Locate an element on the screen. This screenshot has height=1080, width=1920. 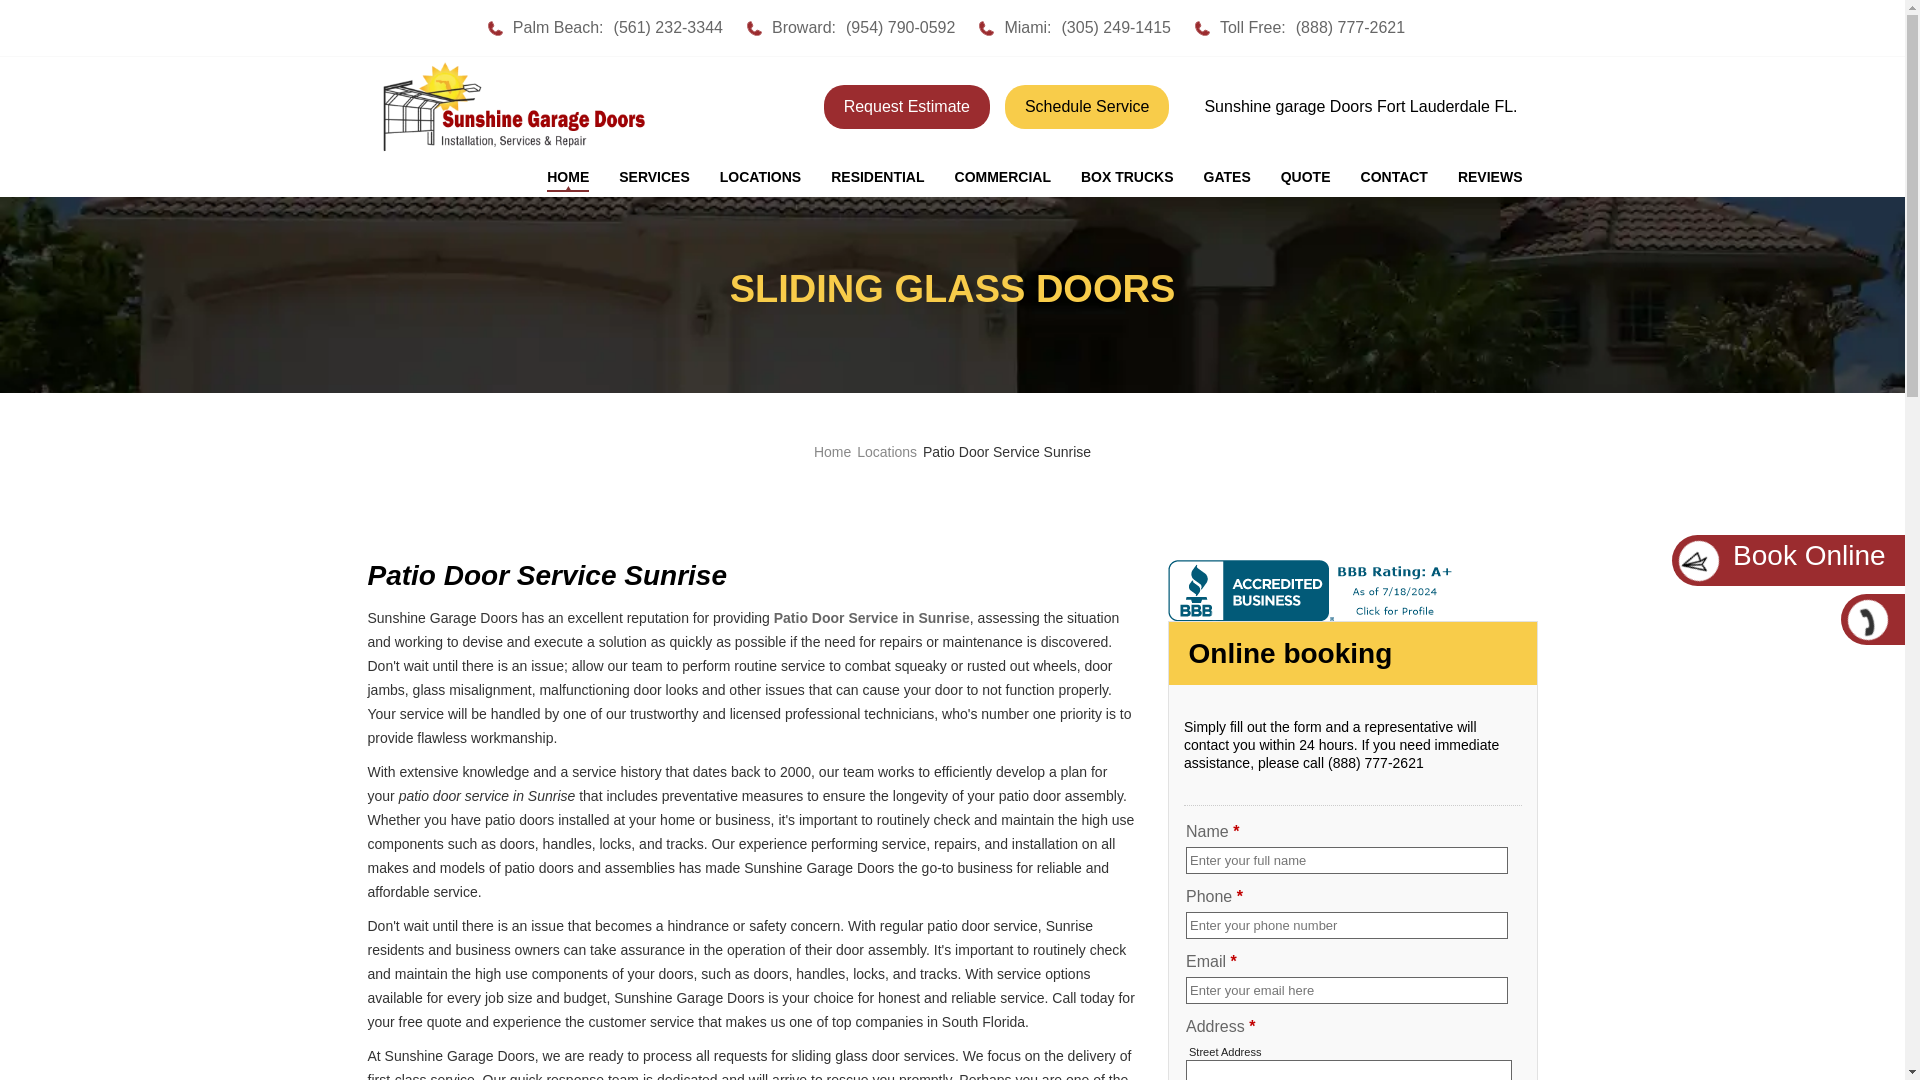
COMMERCIAL is located at coordinates (1002, 177).